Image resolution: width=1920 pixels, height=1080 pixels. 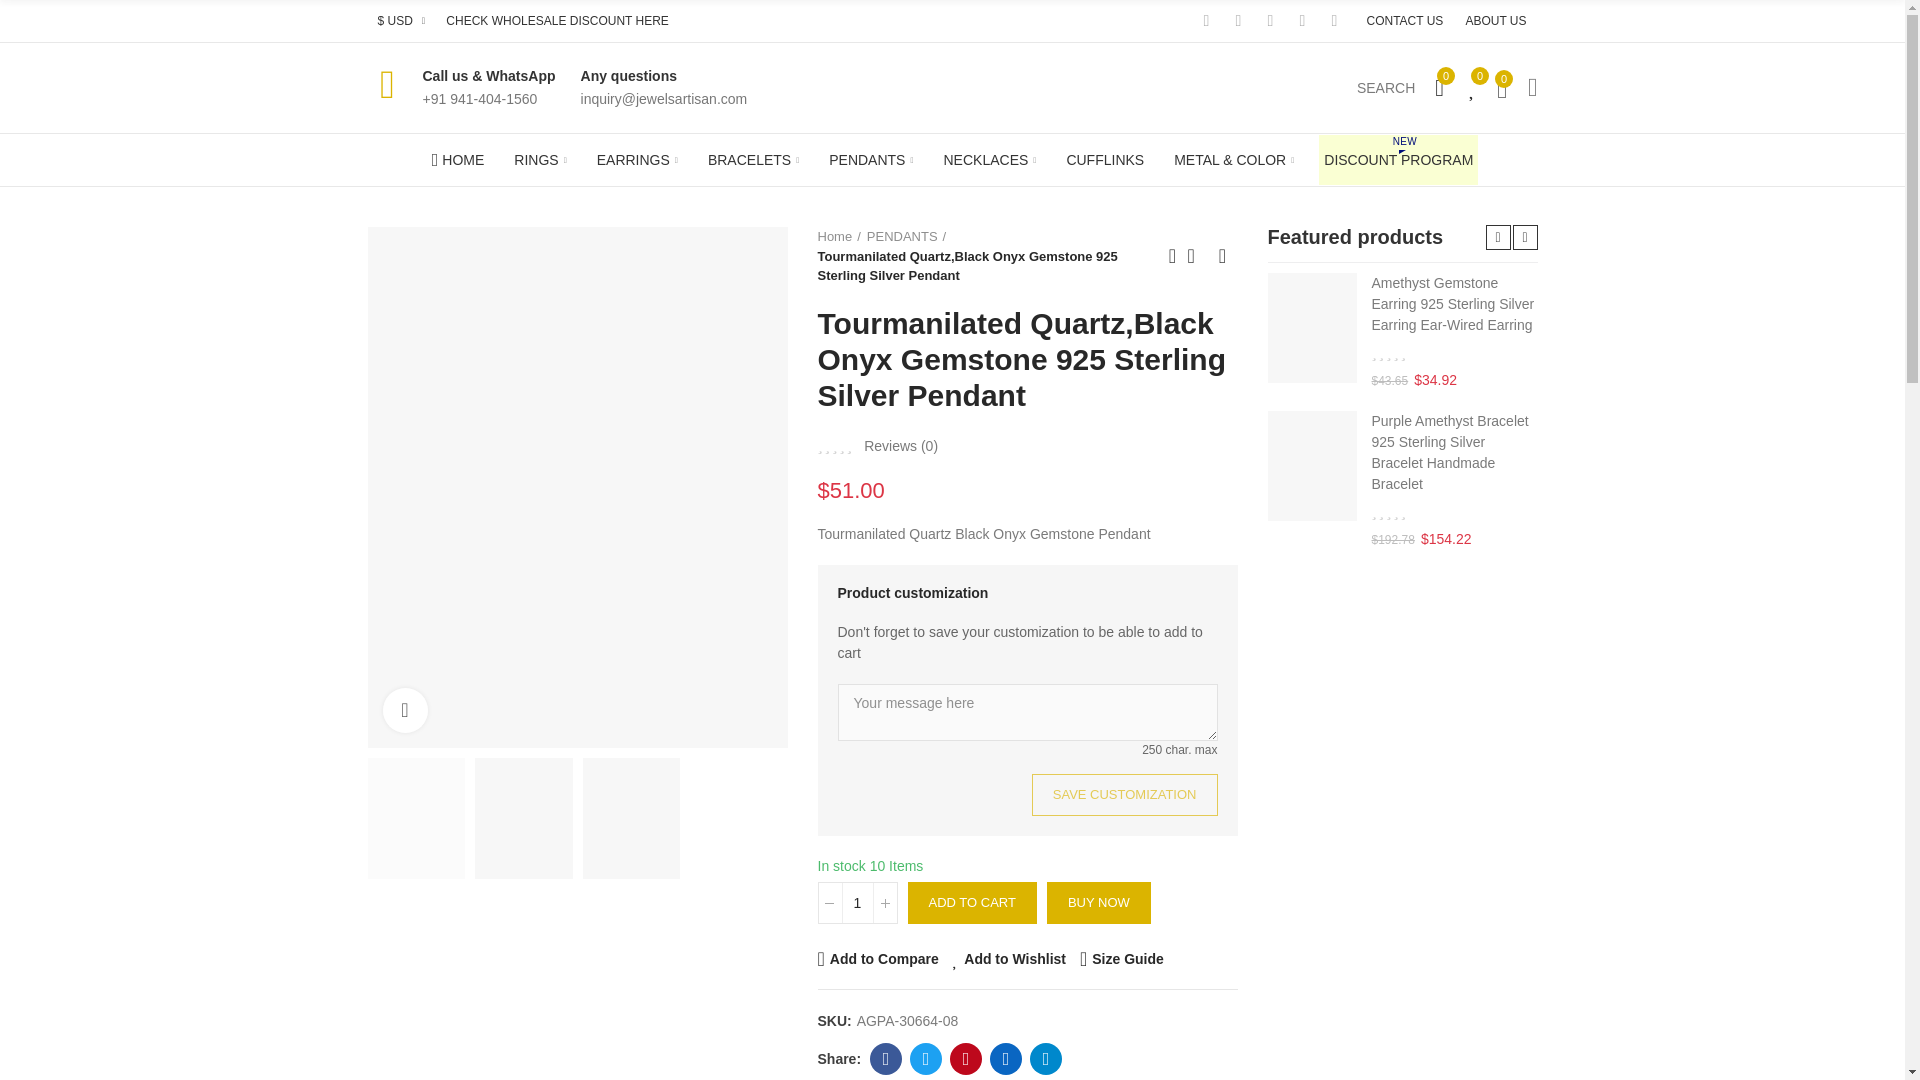 I want to click on RINGS, so click(x=539, y=159).